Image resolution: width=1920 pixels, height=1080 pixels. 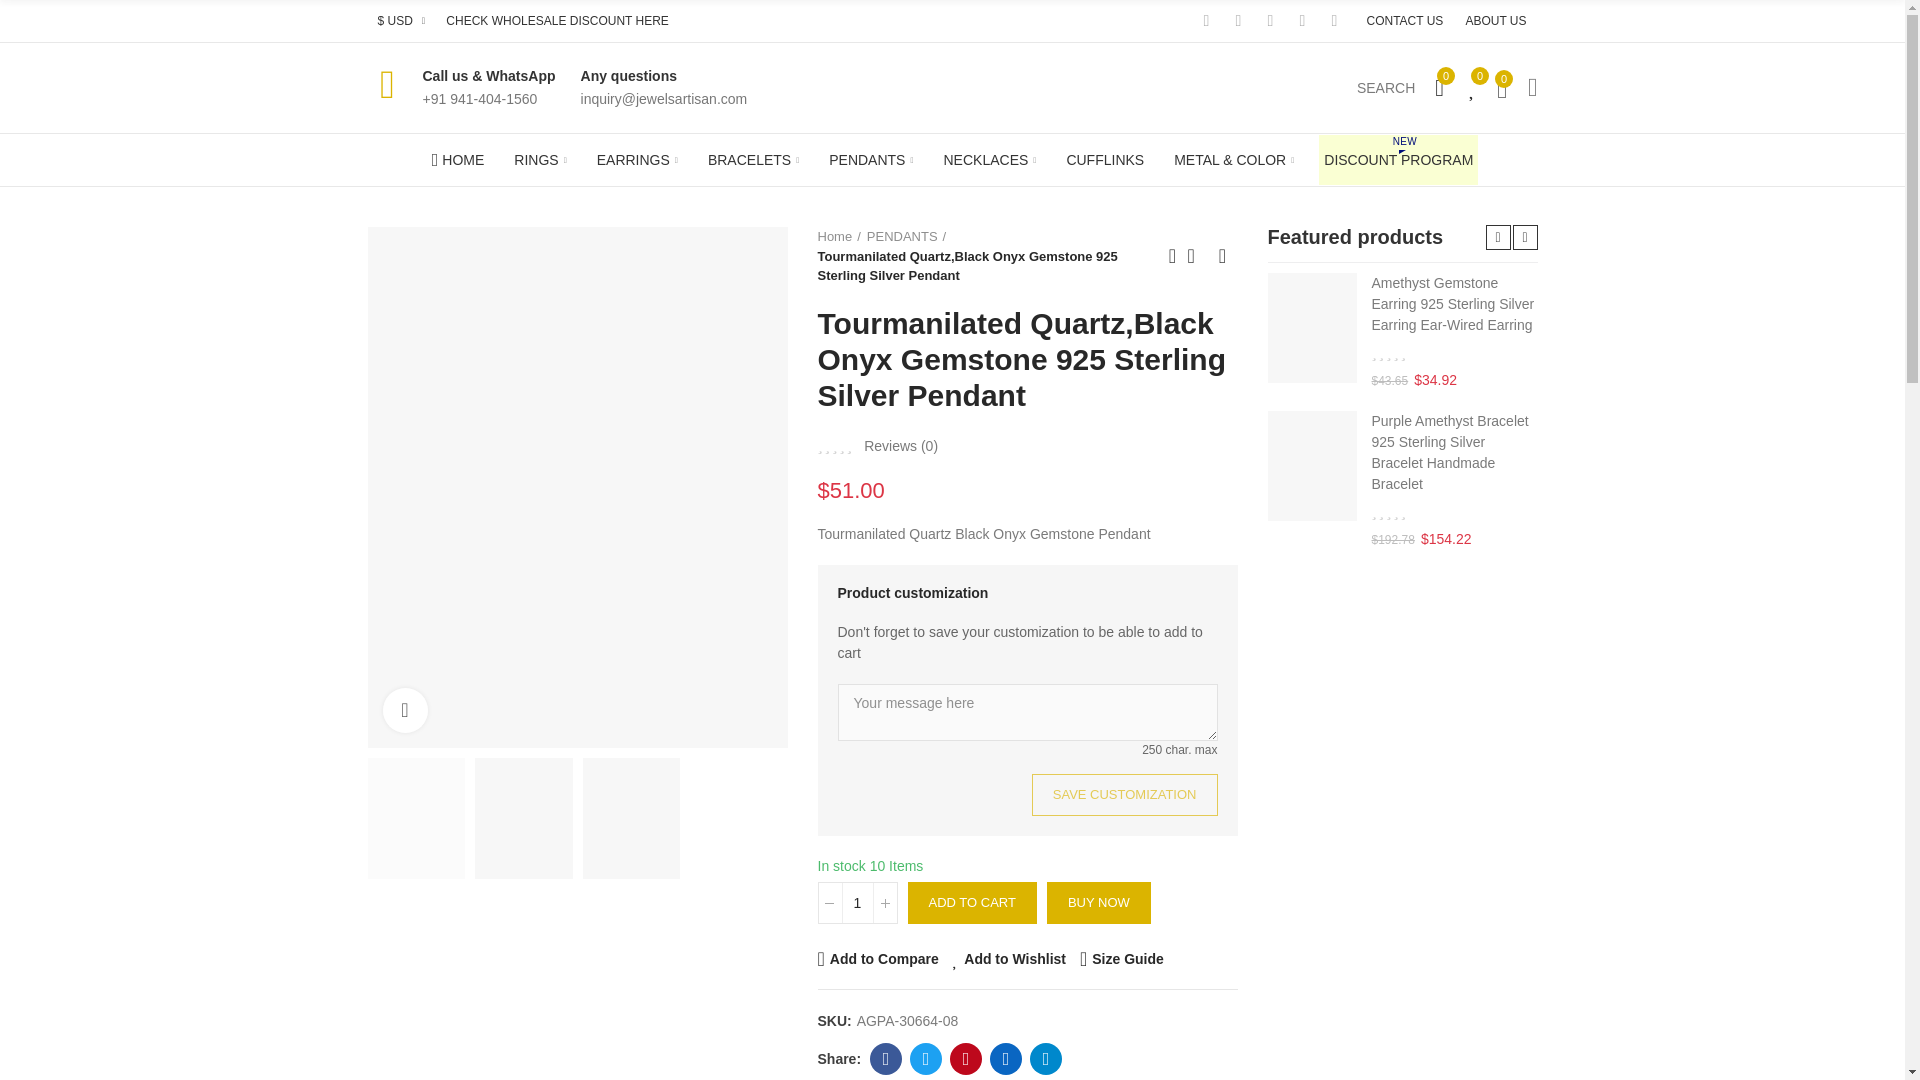 I want to click on RINGS, so click(x=539, y=159).